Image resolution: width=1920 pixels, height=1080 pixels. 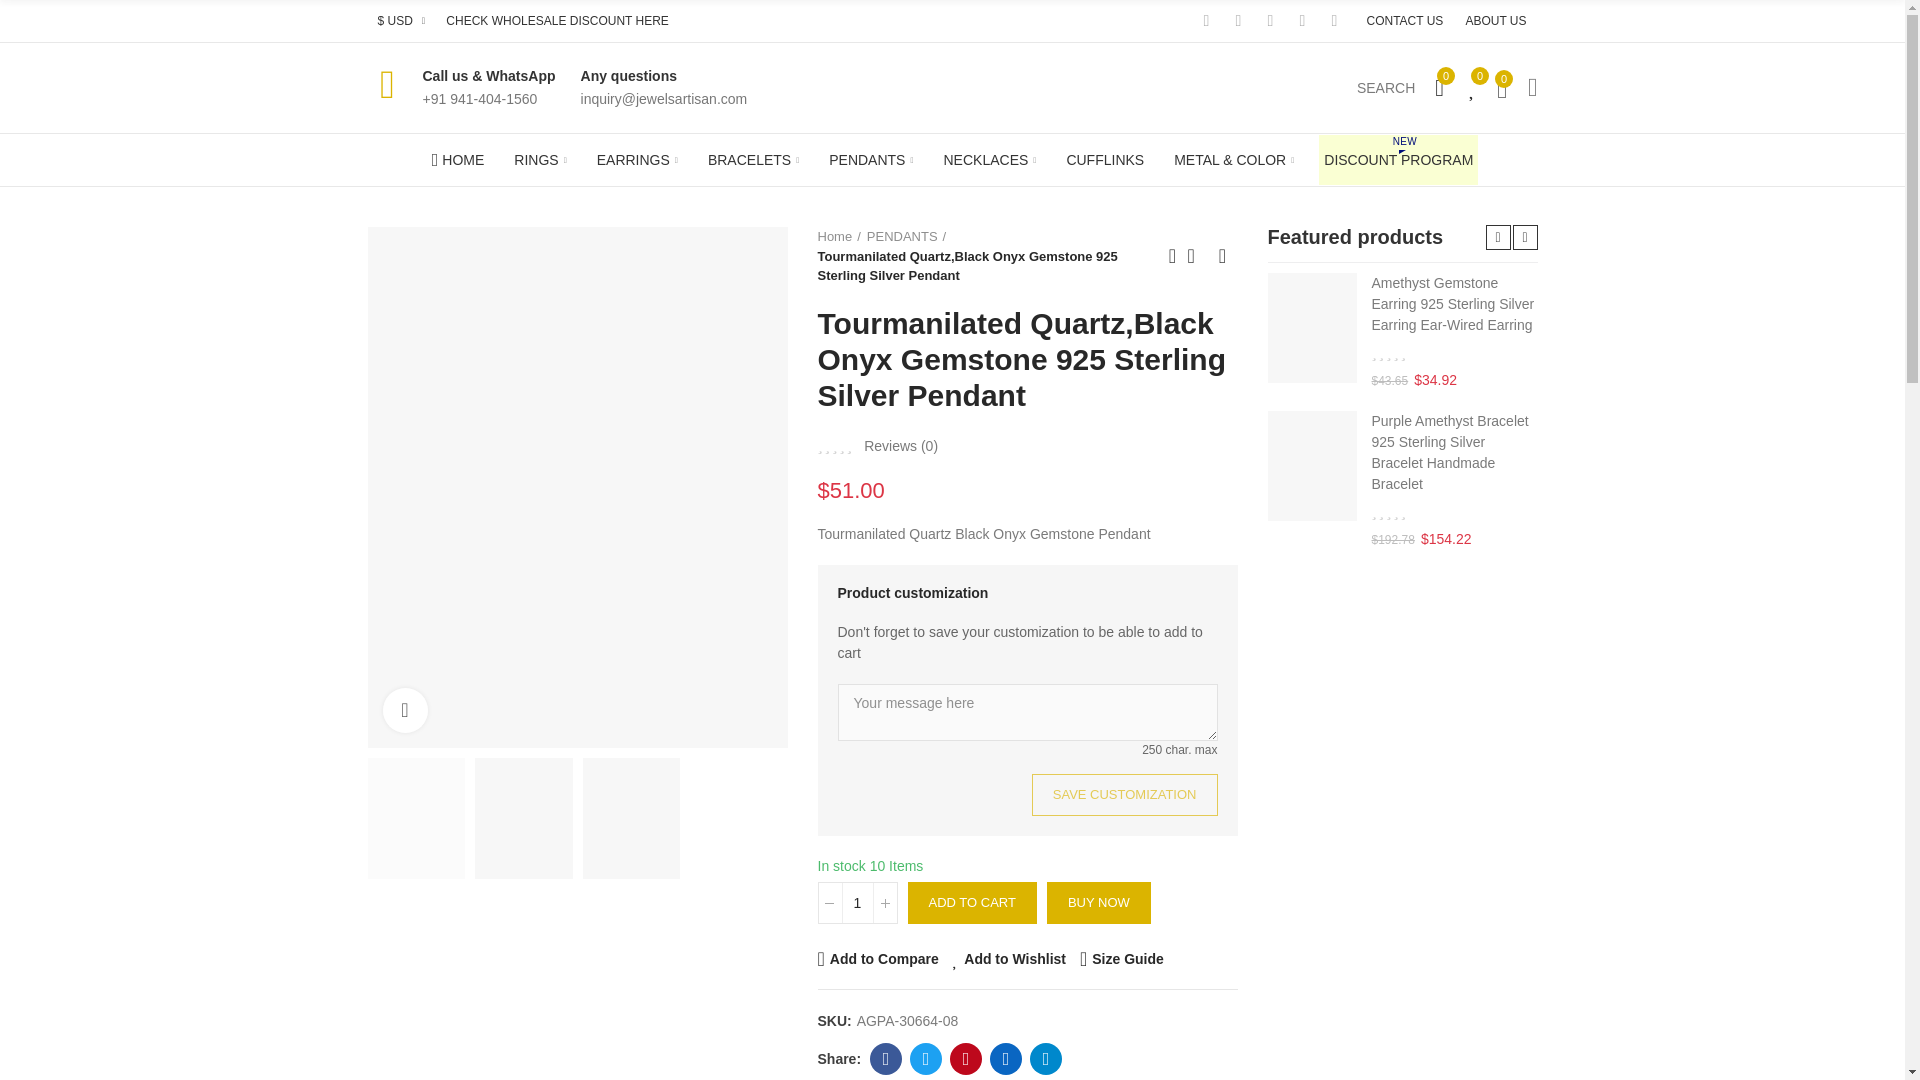 I want to click on RINGS, so click(x=539, y=159).